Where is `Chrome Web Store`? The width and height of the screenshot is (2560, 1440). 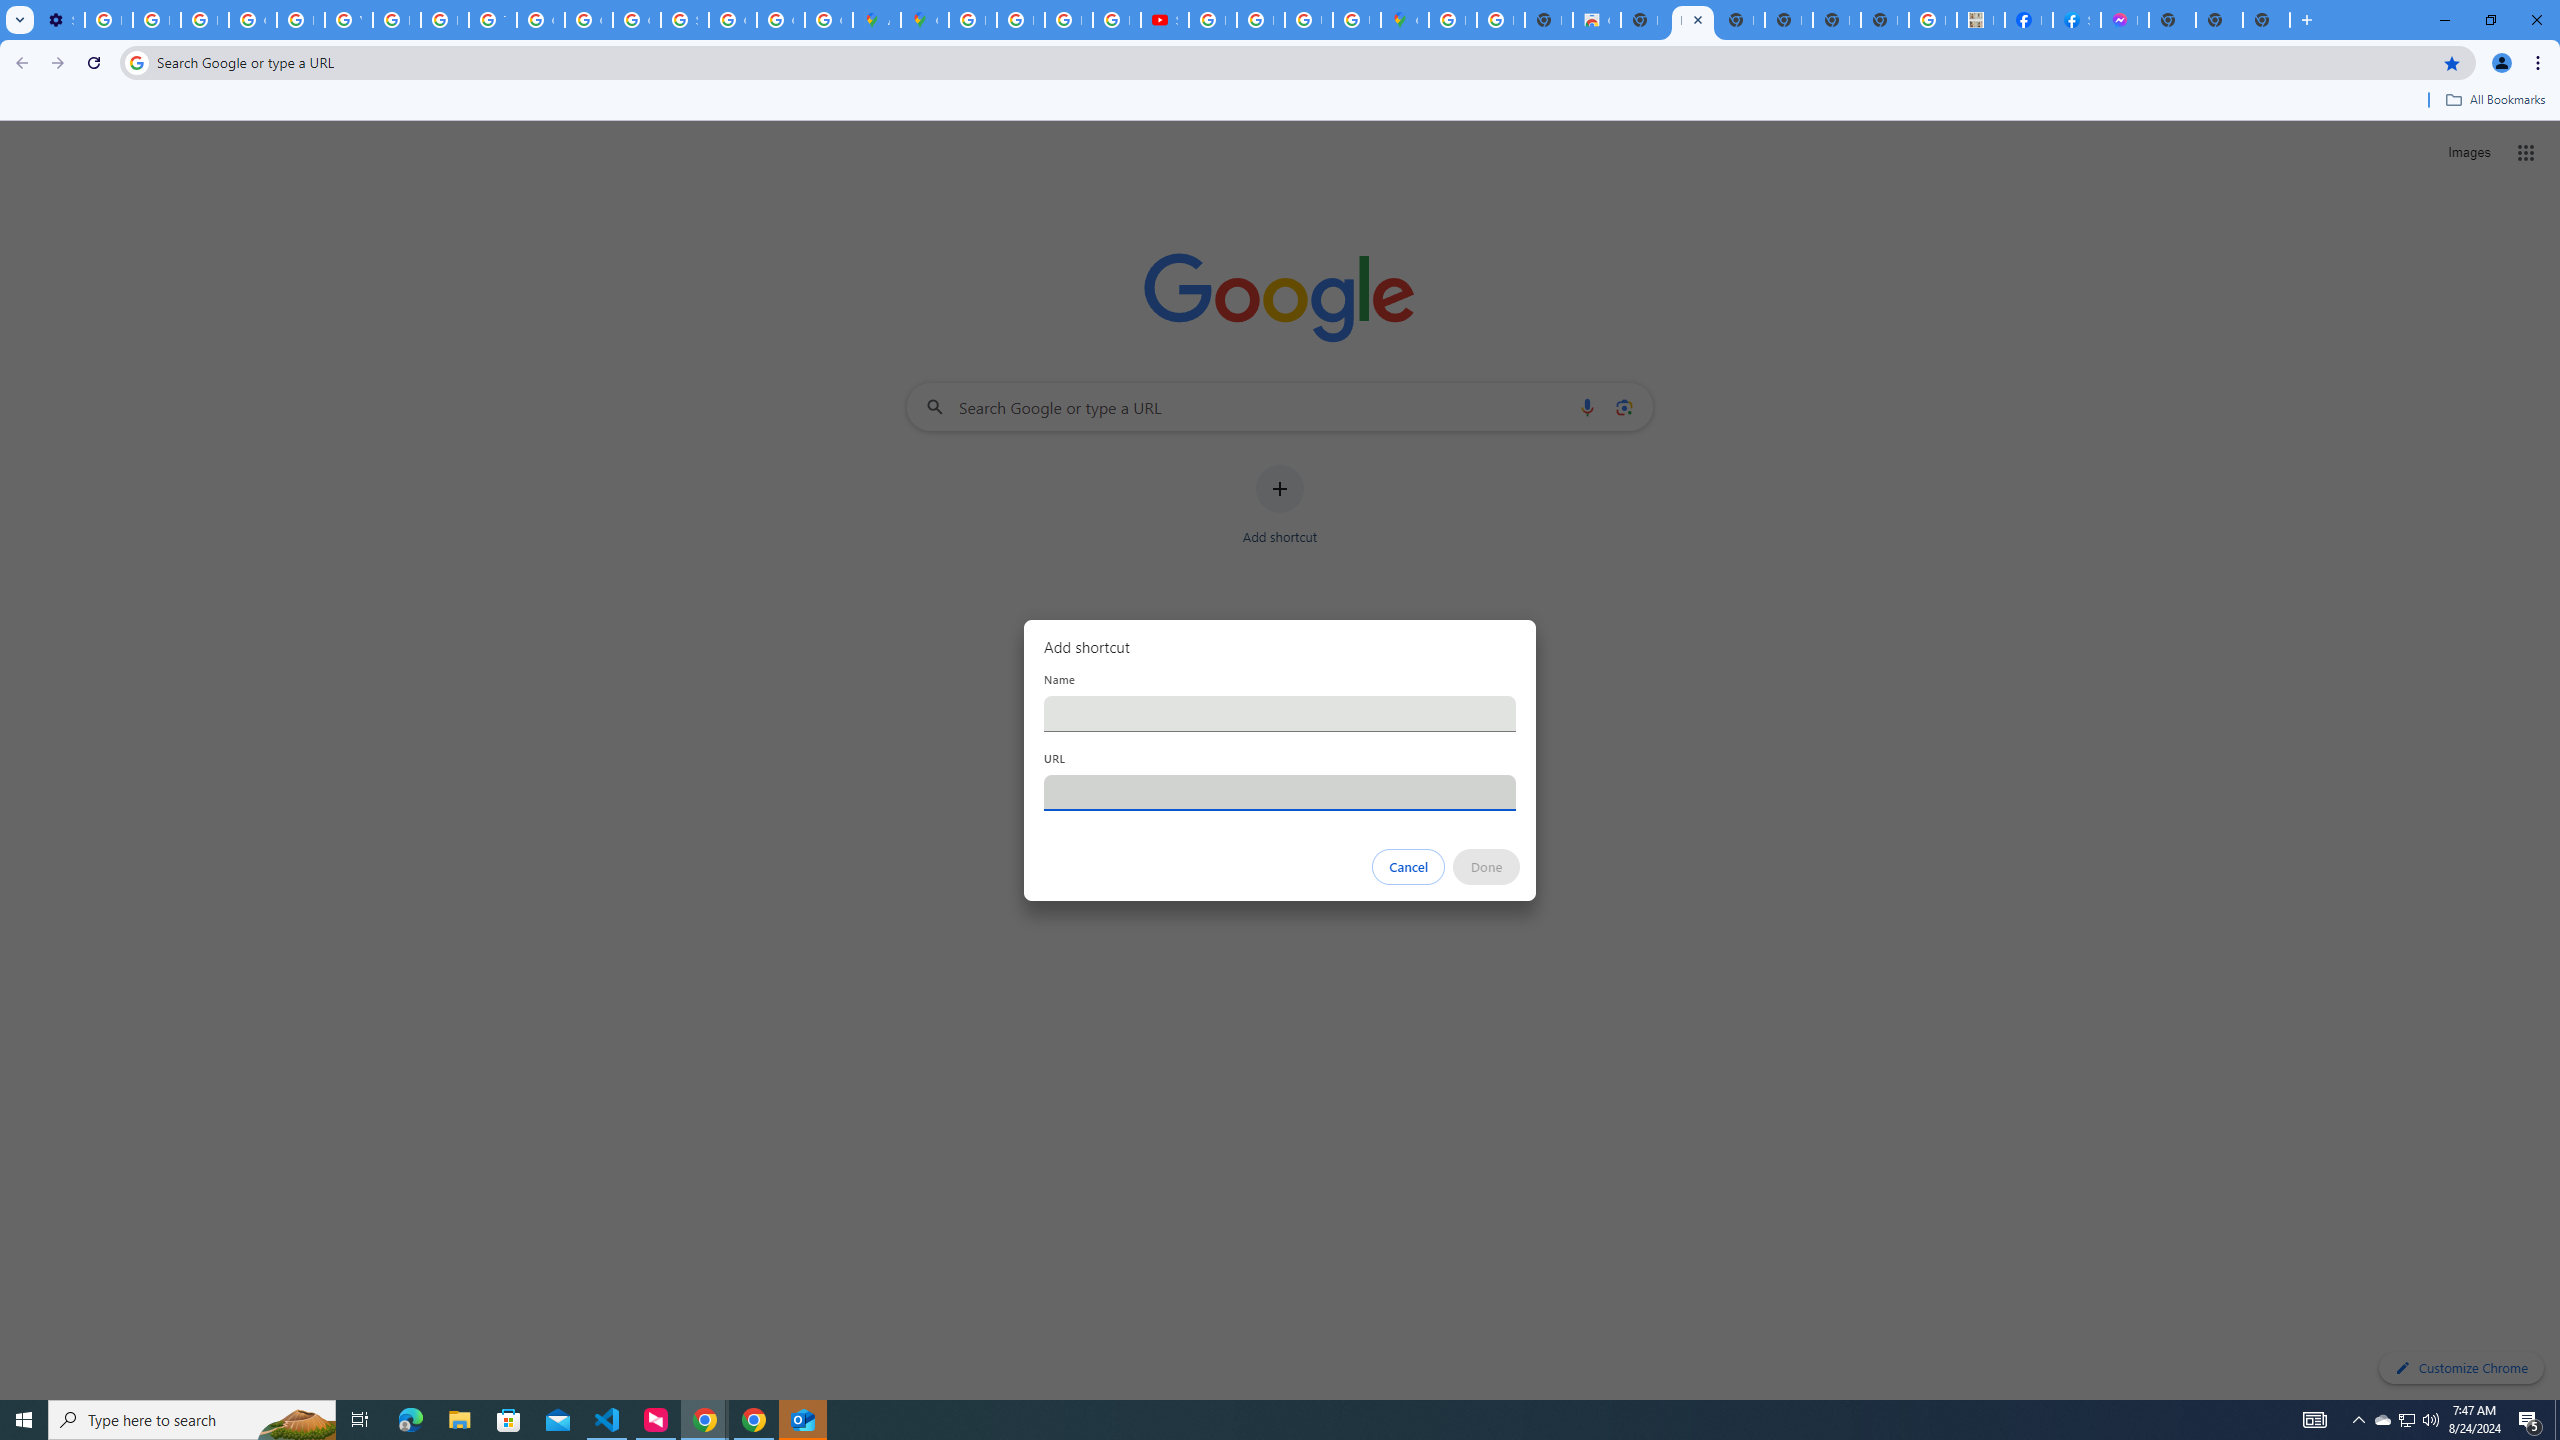 Chrome Web Store is located at coordinates (1597, 20).